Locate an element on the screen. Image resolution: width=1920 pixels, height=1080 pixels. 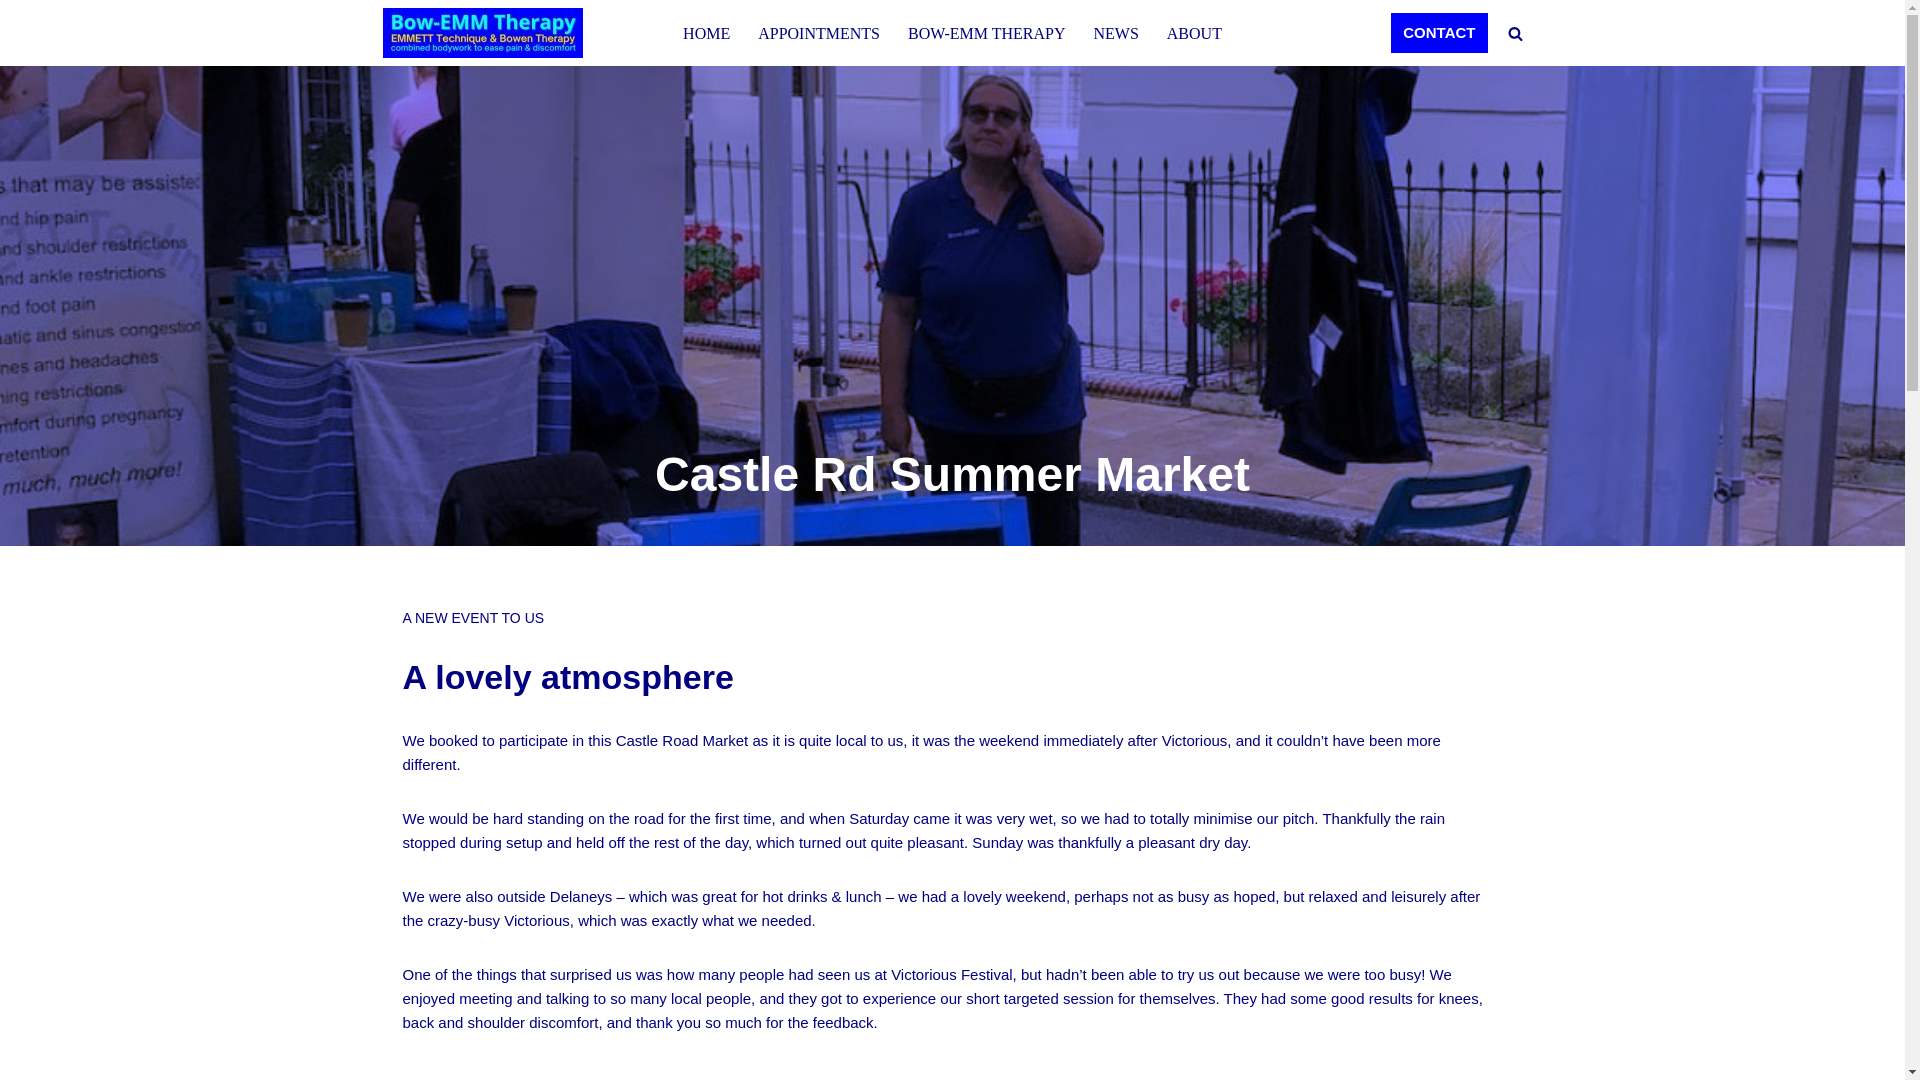
Skip to content is located at coordinates (15, 42).